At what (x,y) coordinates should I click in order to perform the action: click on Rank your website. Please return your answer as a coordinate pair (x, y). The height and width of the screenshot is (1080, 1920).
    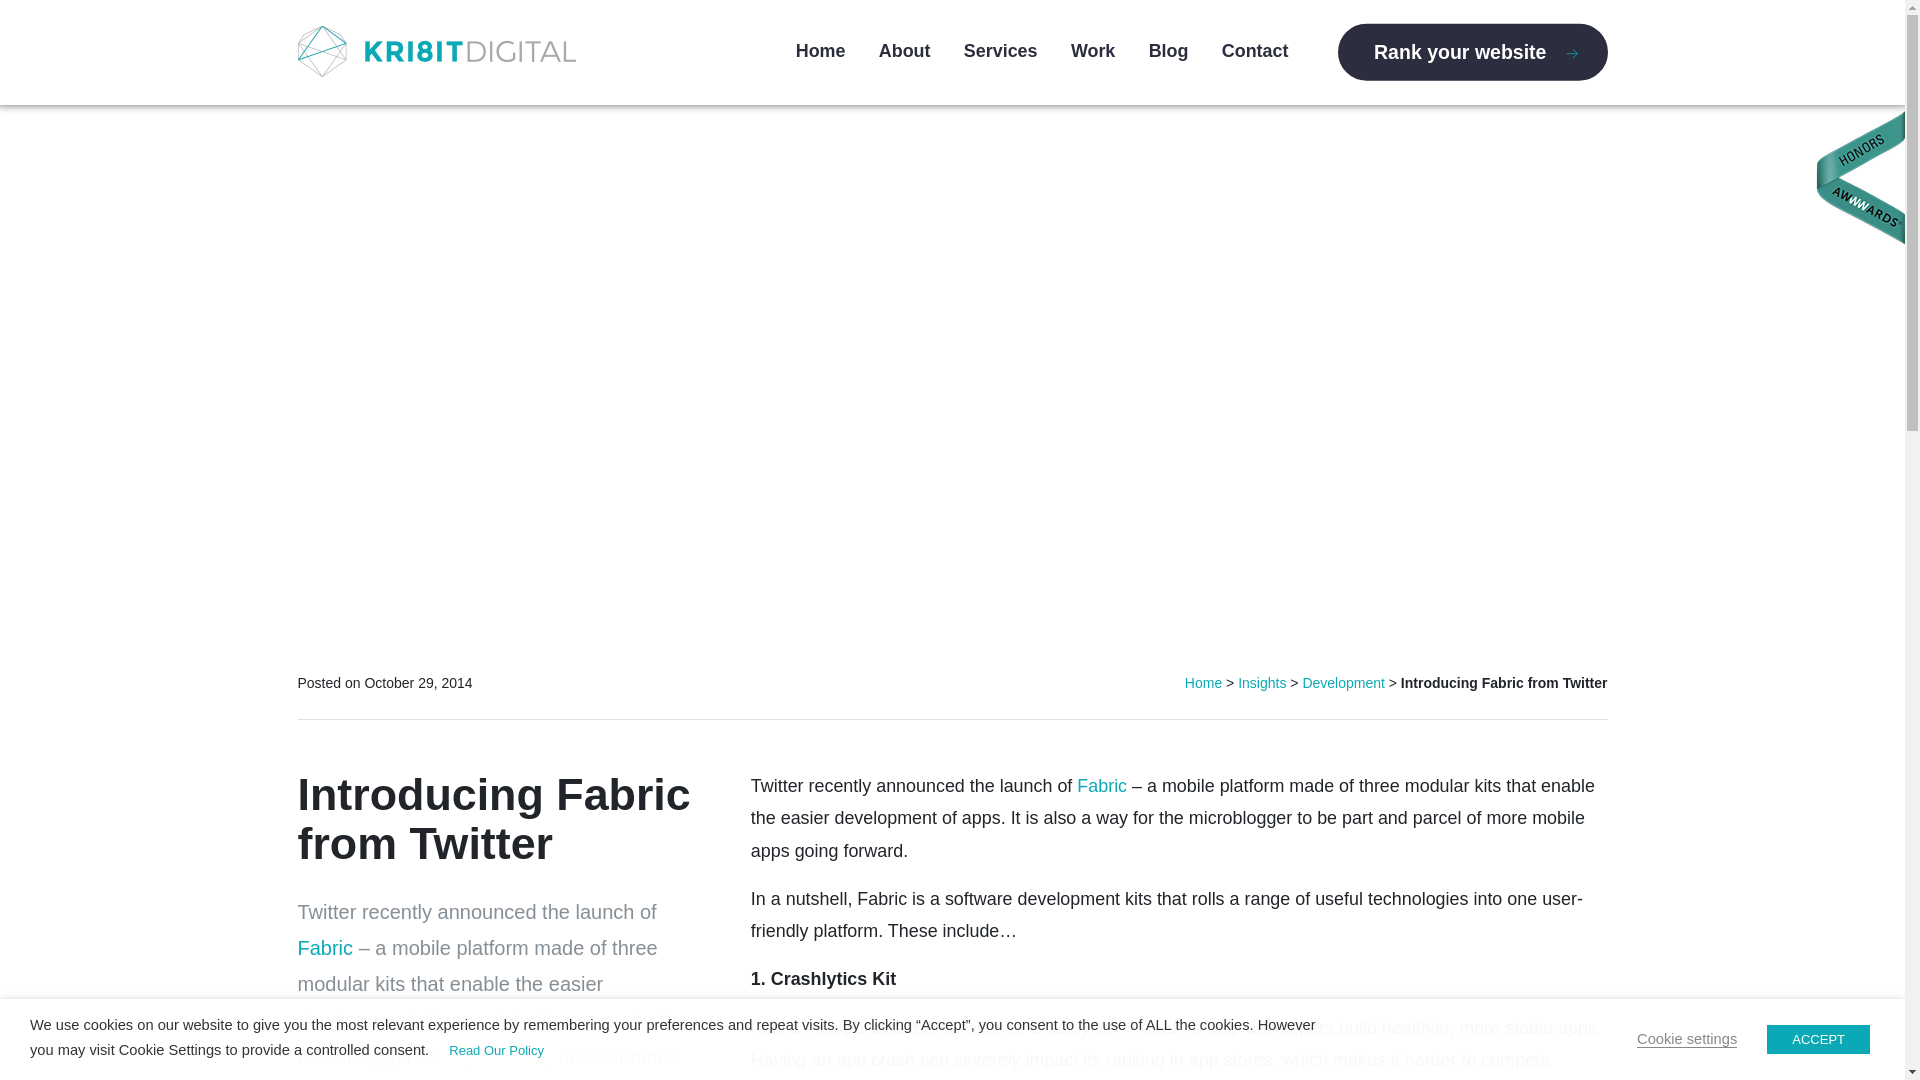
    Looking at the image, I should click on (1472, 50).